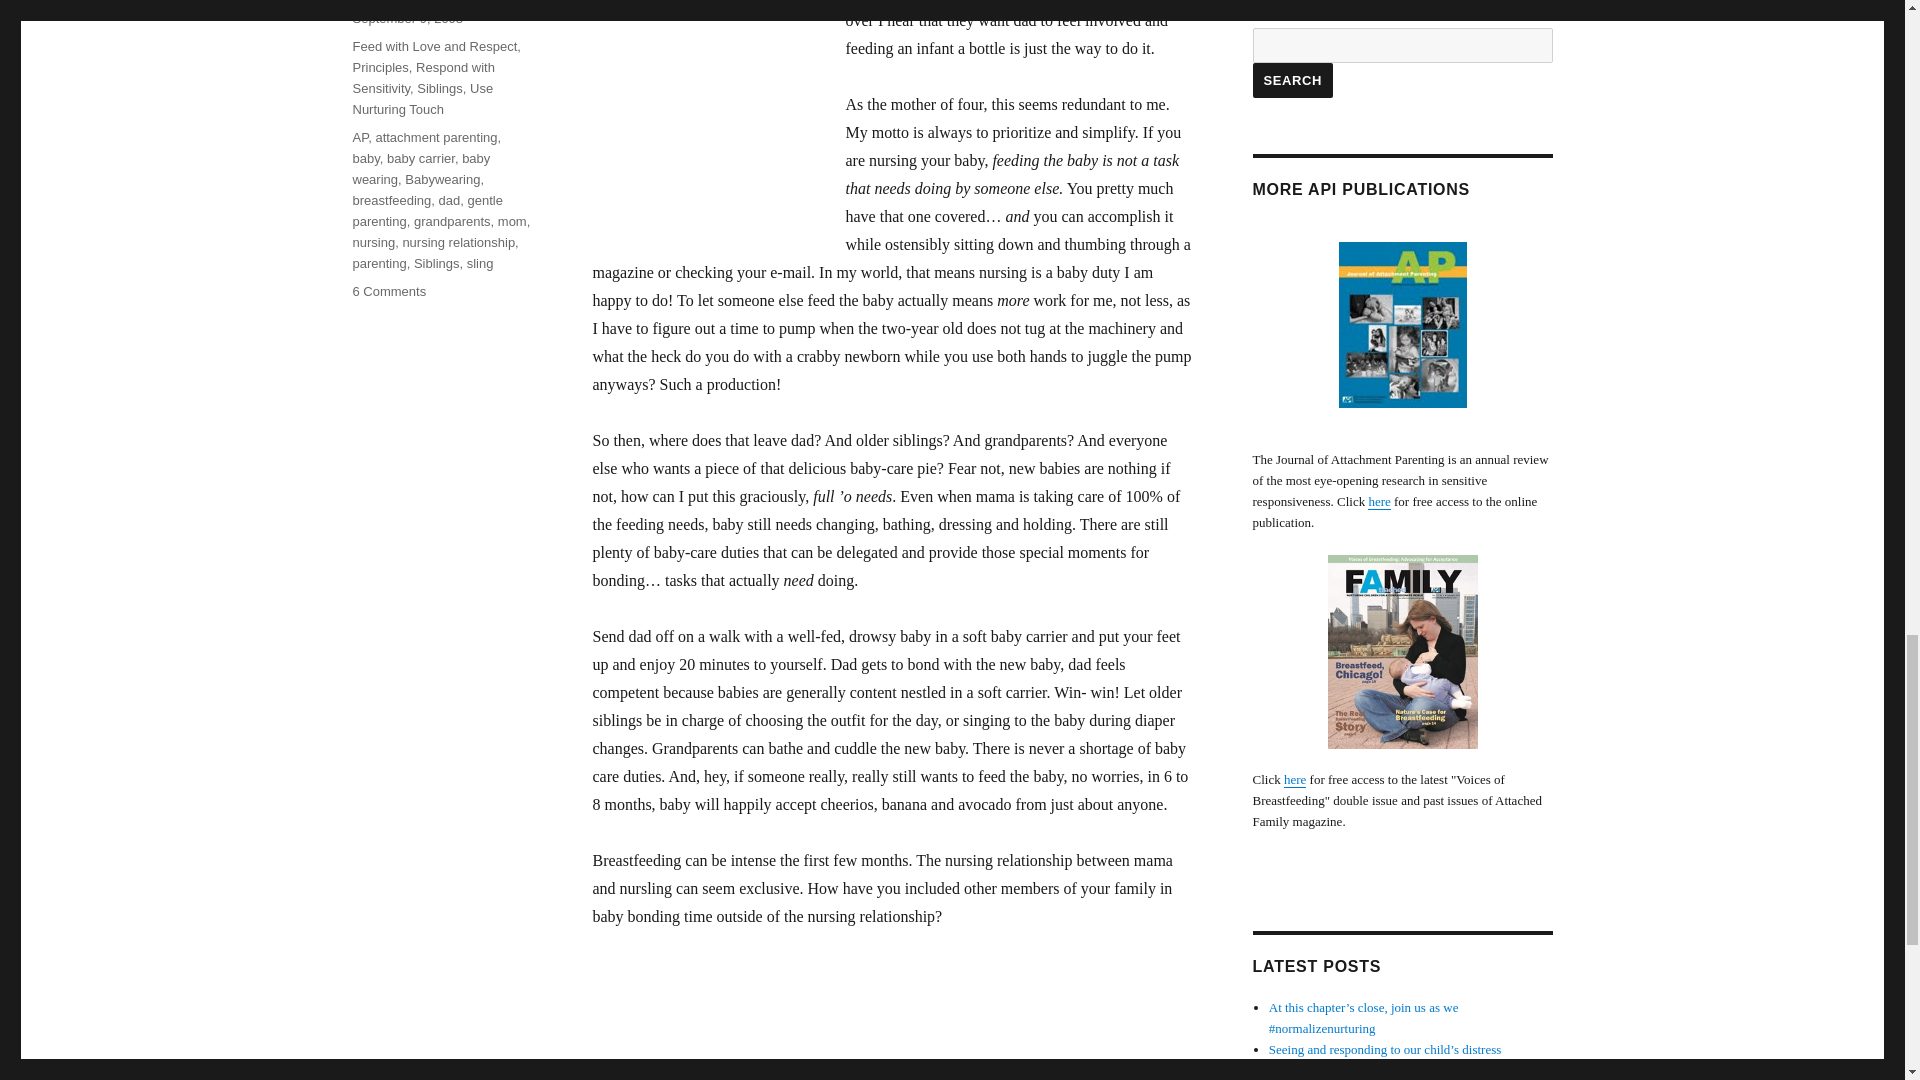  I want to click on Respond with Sensitivity, so click(422, 78).